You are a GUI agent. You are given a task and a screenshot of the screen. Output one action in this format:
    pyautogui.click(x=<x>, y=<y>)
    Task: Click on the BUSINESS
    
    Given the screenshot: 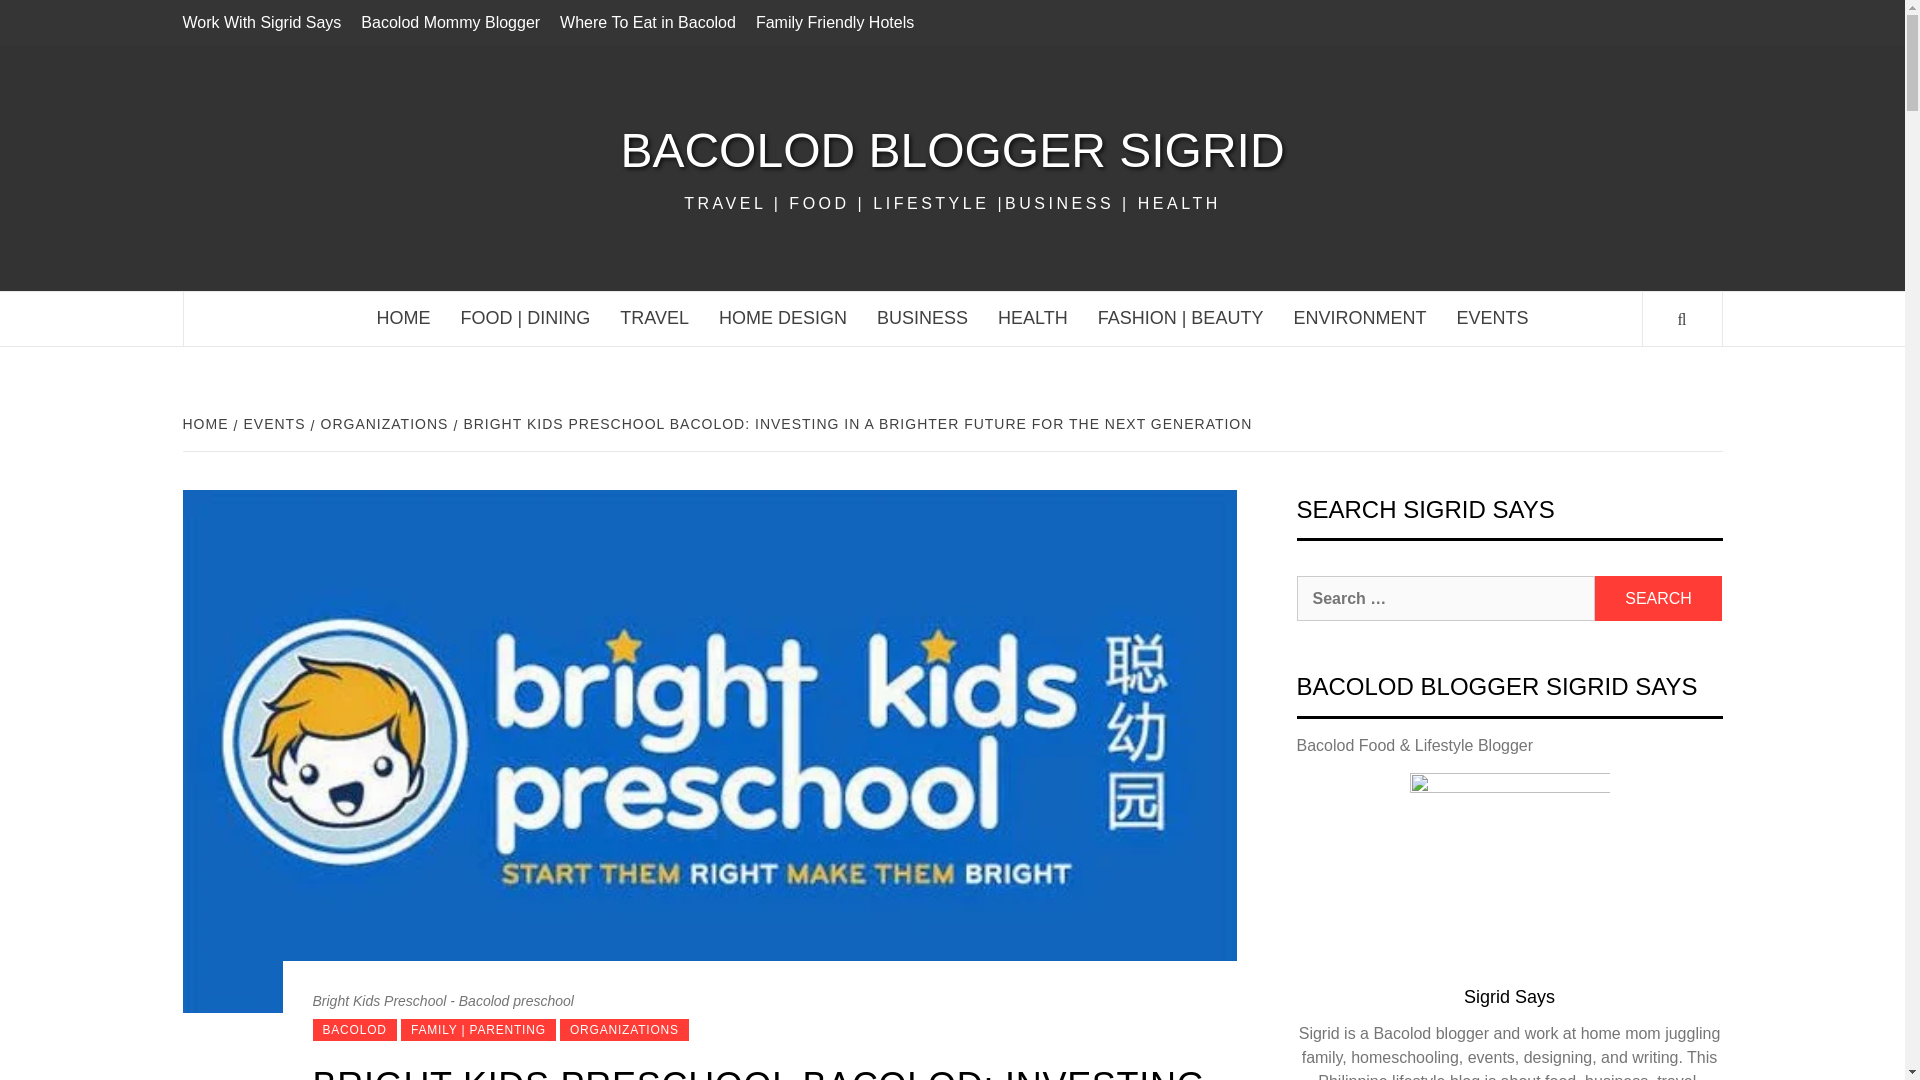 What is the action you would take?
    pyautogui.click(x=922, y=318)
    